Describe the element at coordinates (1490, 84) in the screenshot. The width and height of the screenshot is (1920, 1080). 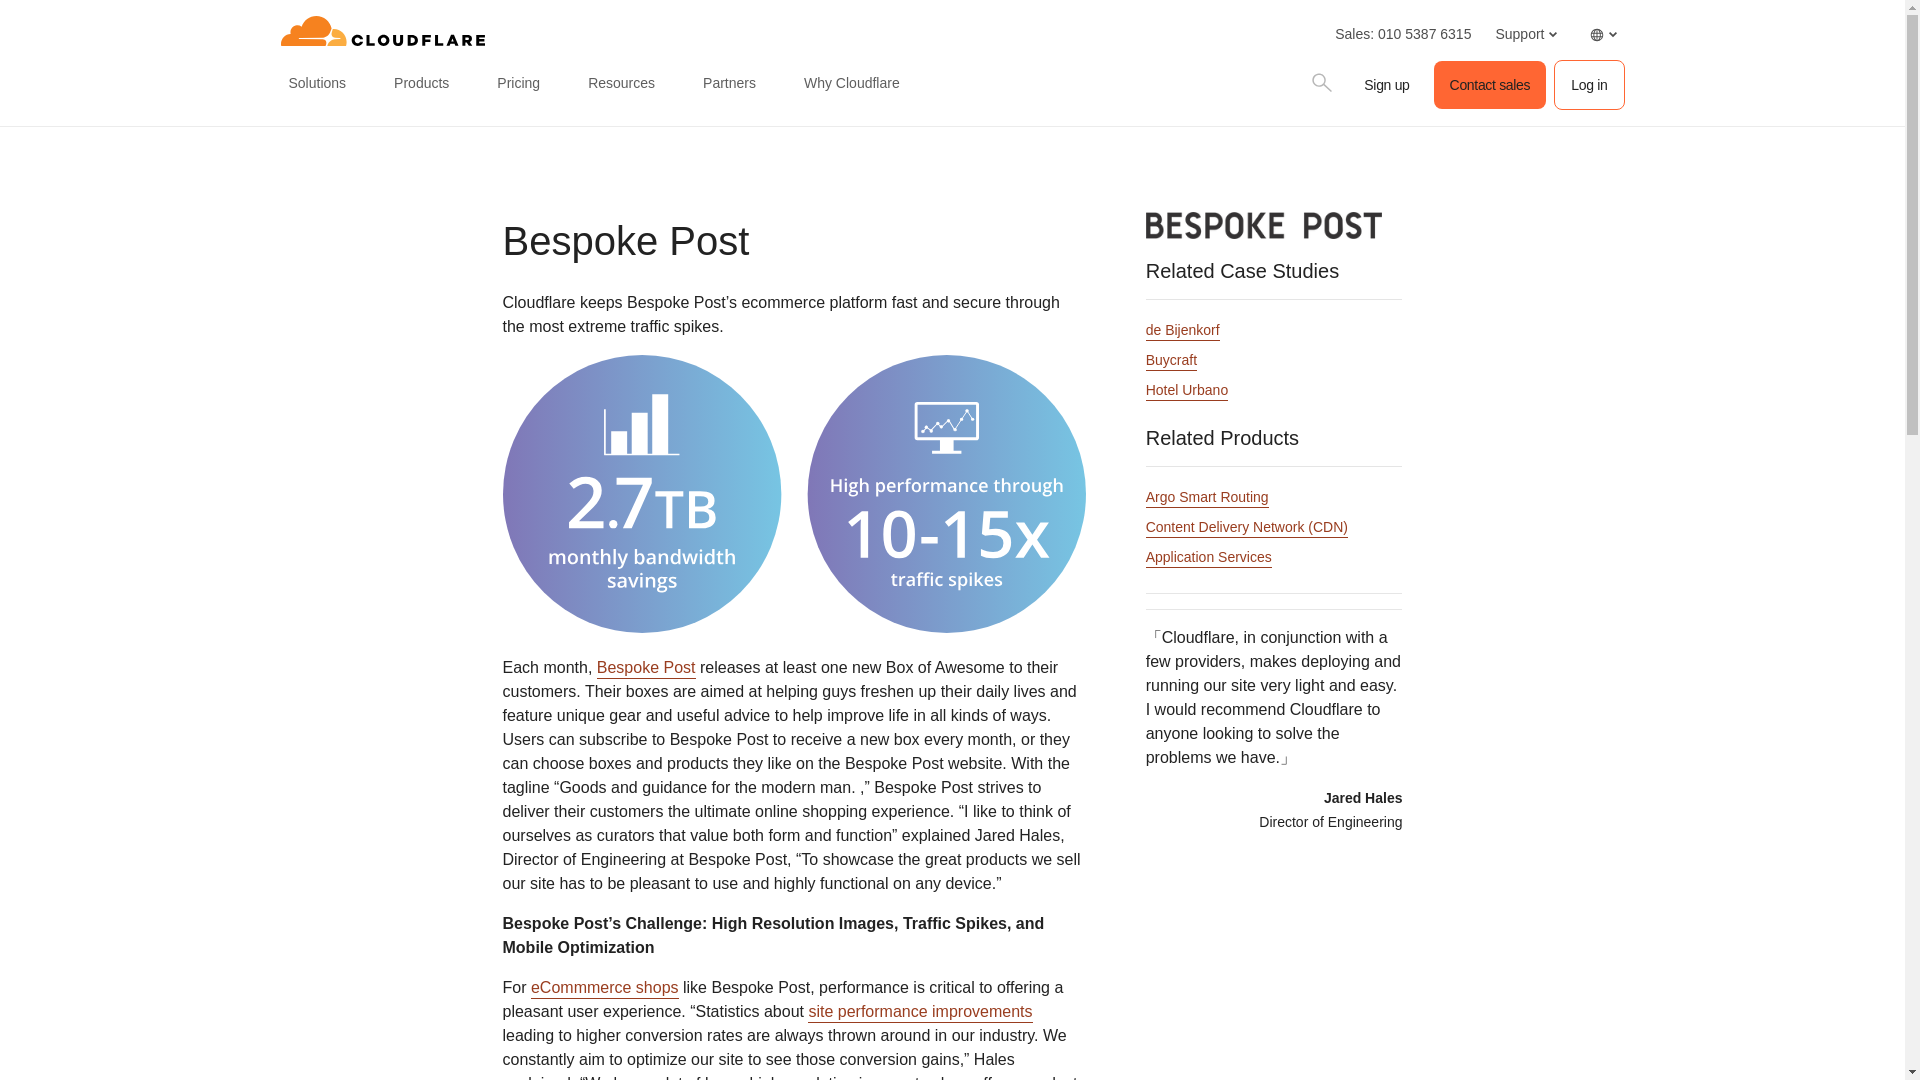
I see `Contact sales` at that location.